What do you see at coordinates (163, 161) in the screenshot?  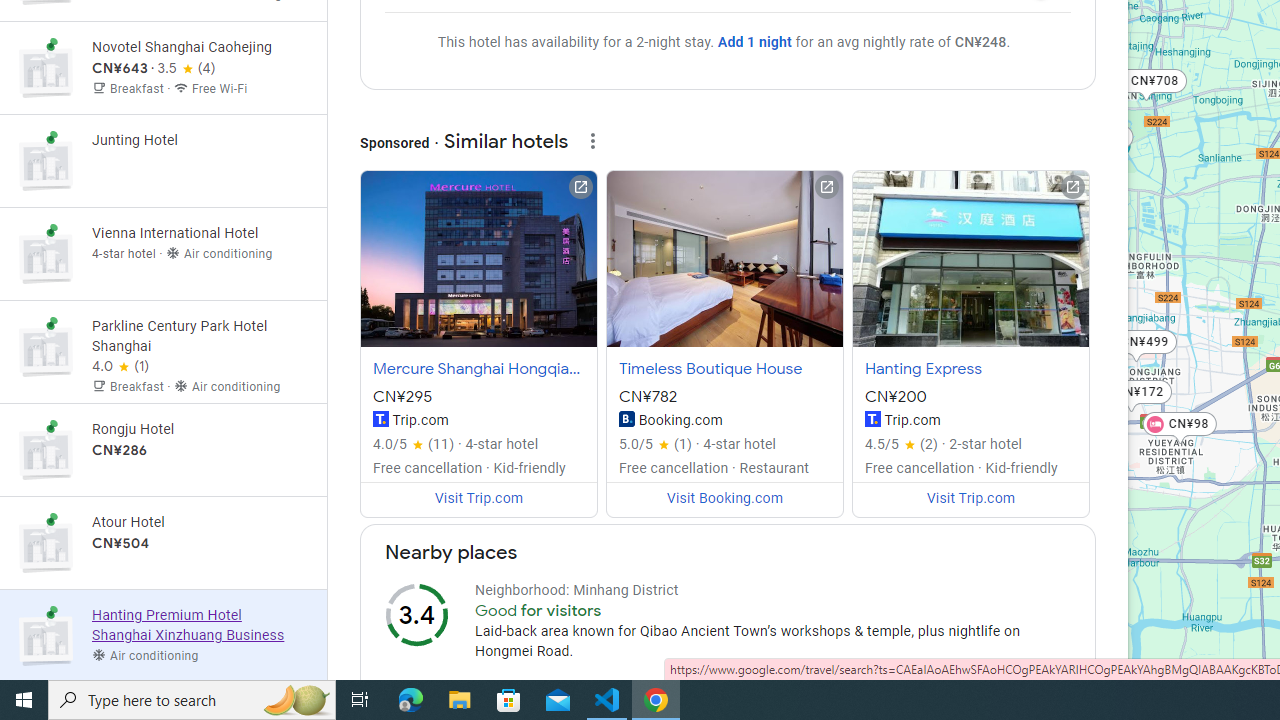 I see `Junting Hotel` at bounding box center [163, 161].